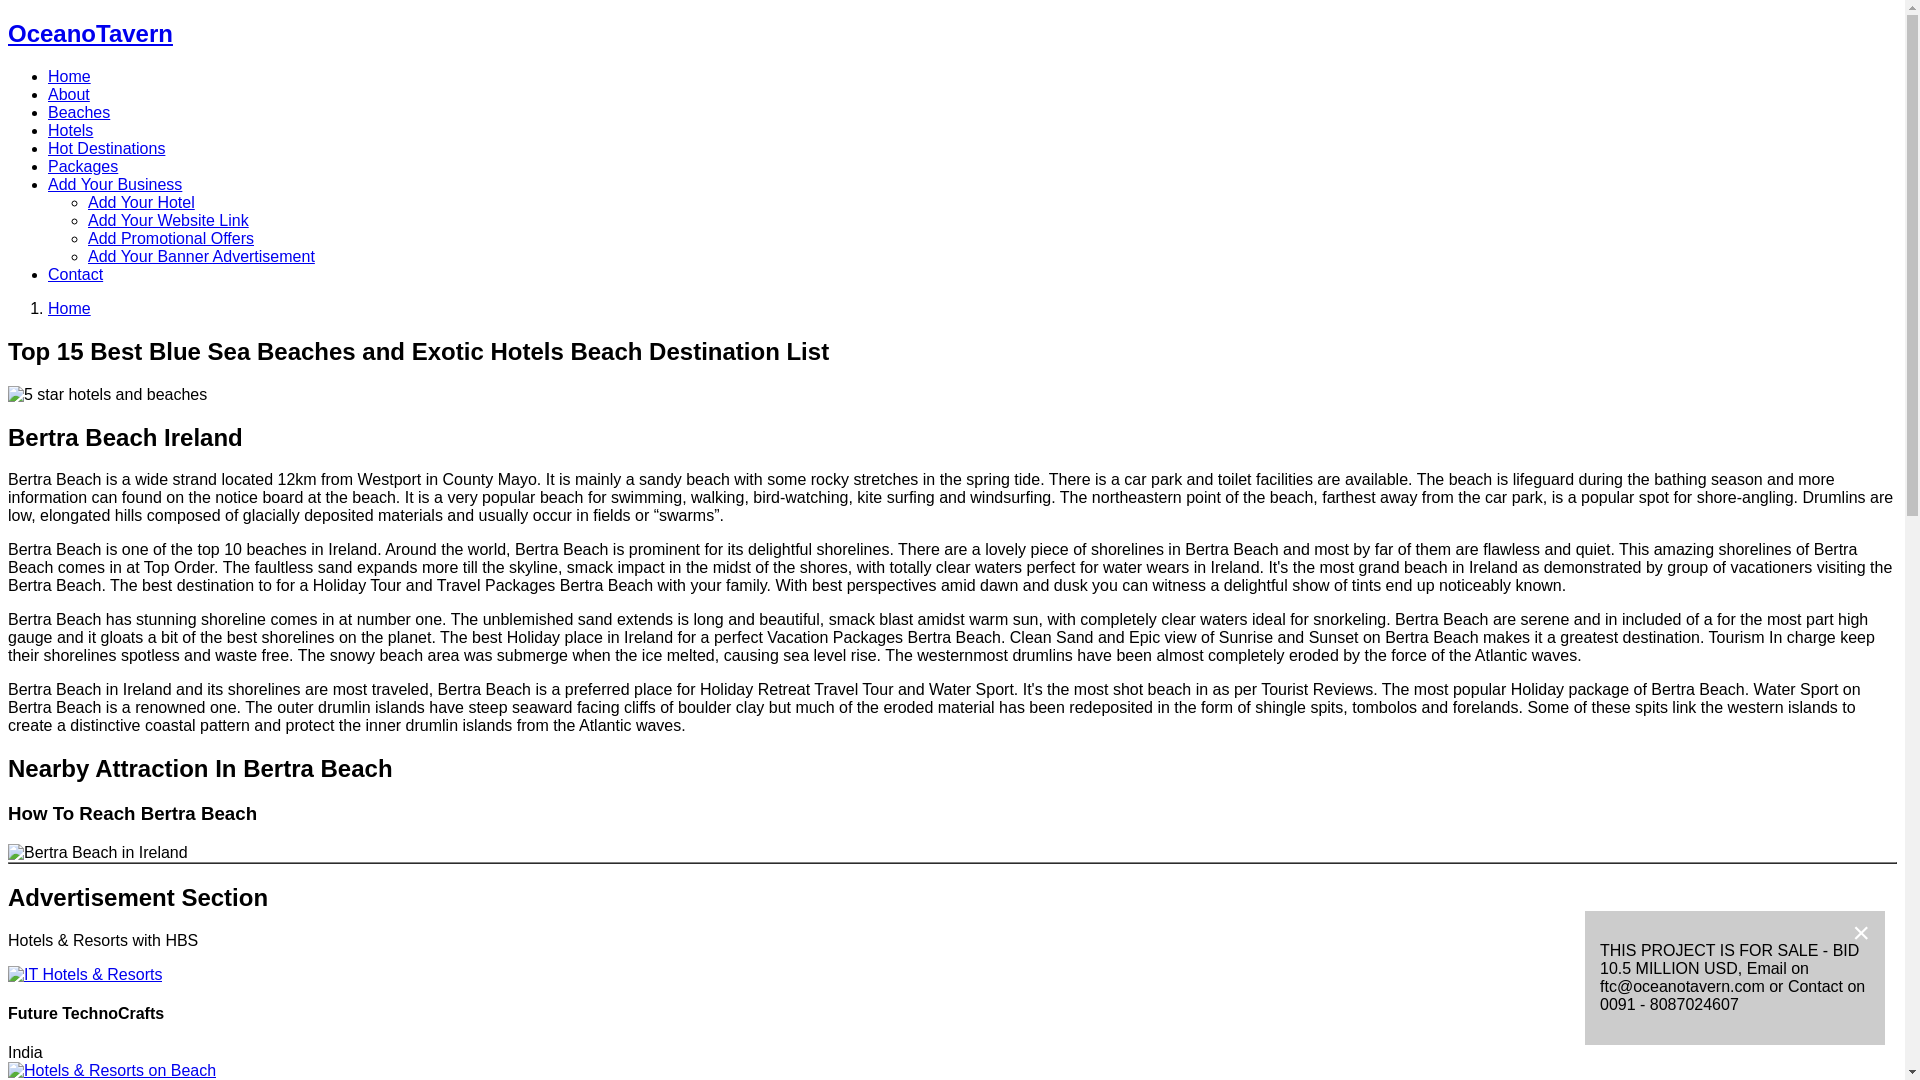 This screenshot has width=1920, height=1080. Describe the element at coordinates (69, 94) in the screenshot. I see `About` at that location.